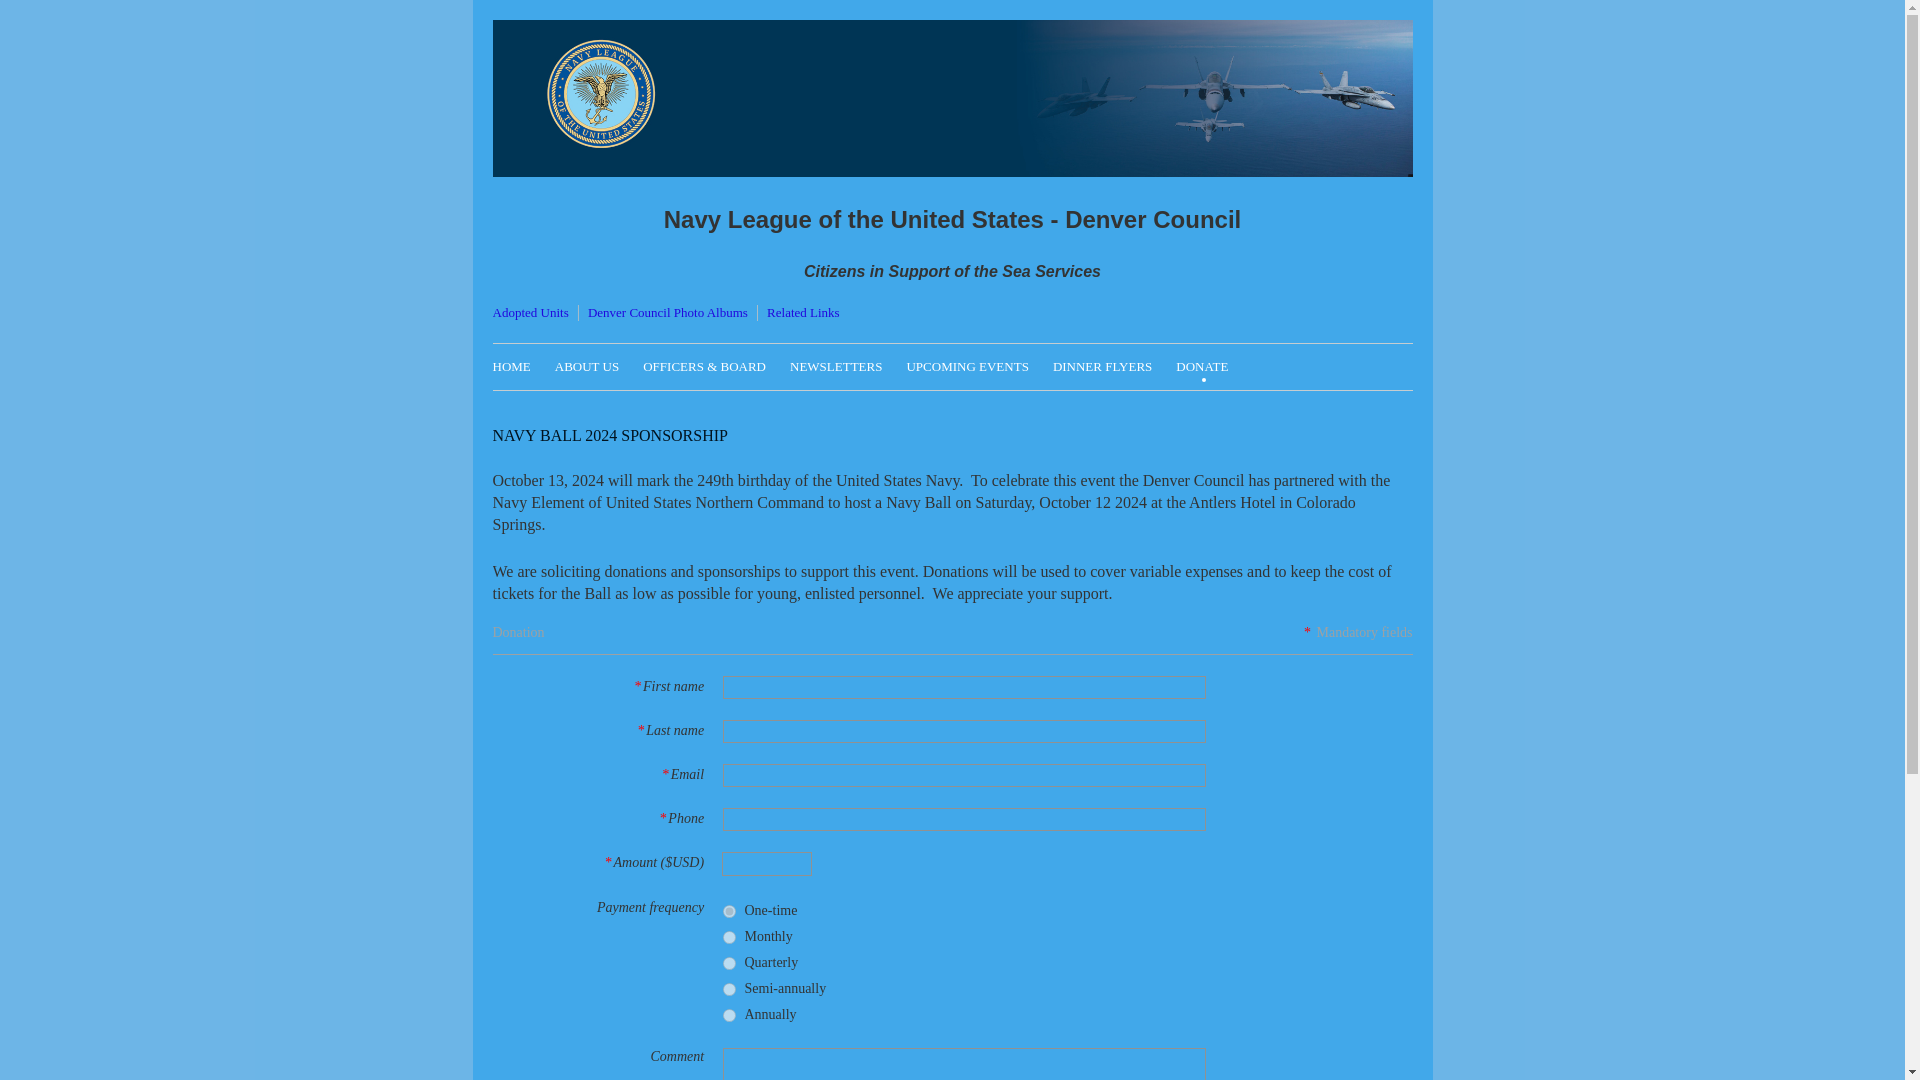  I want to click on listItem014215720, so click(728, 912).